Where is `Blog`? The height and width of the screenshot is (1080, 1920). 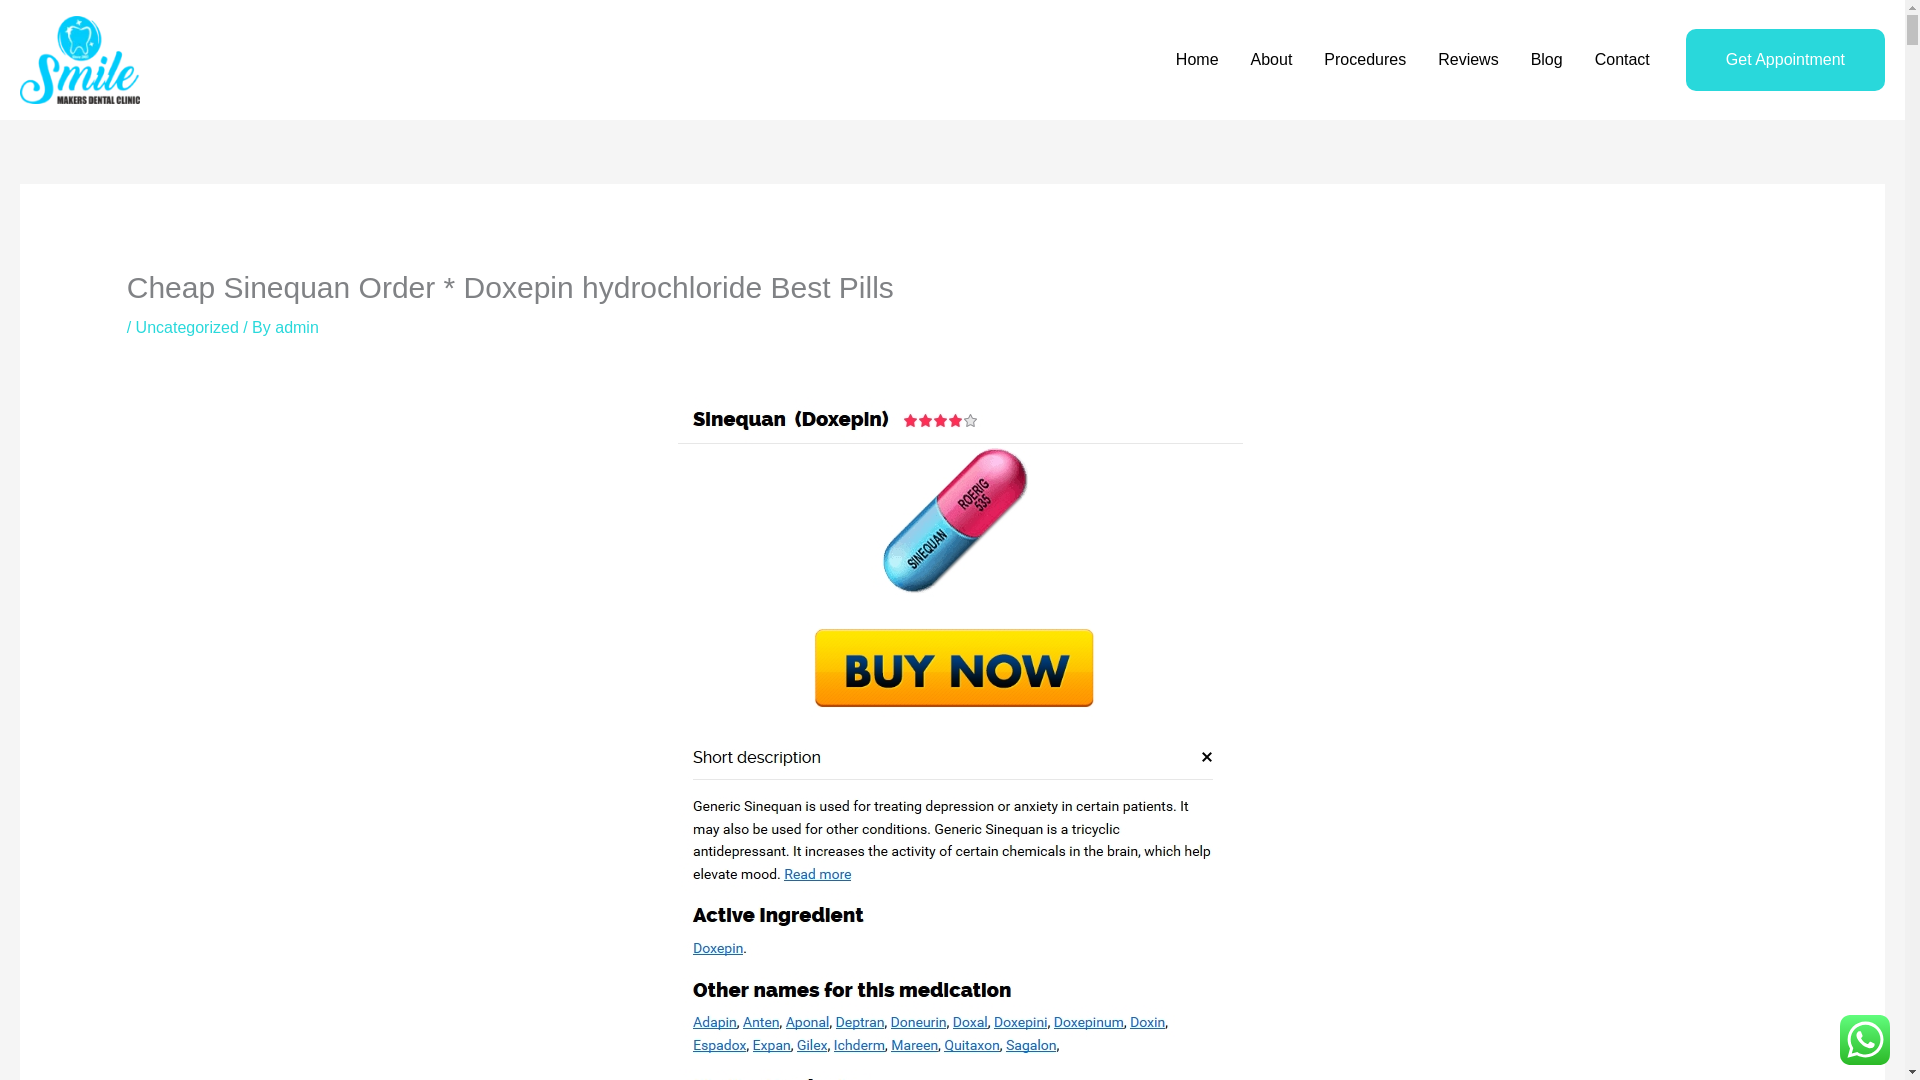 Blog is located at coordinates (1546, 60).